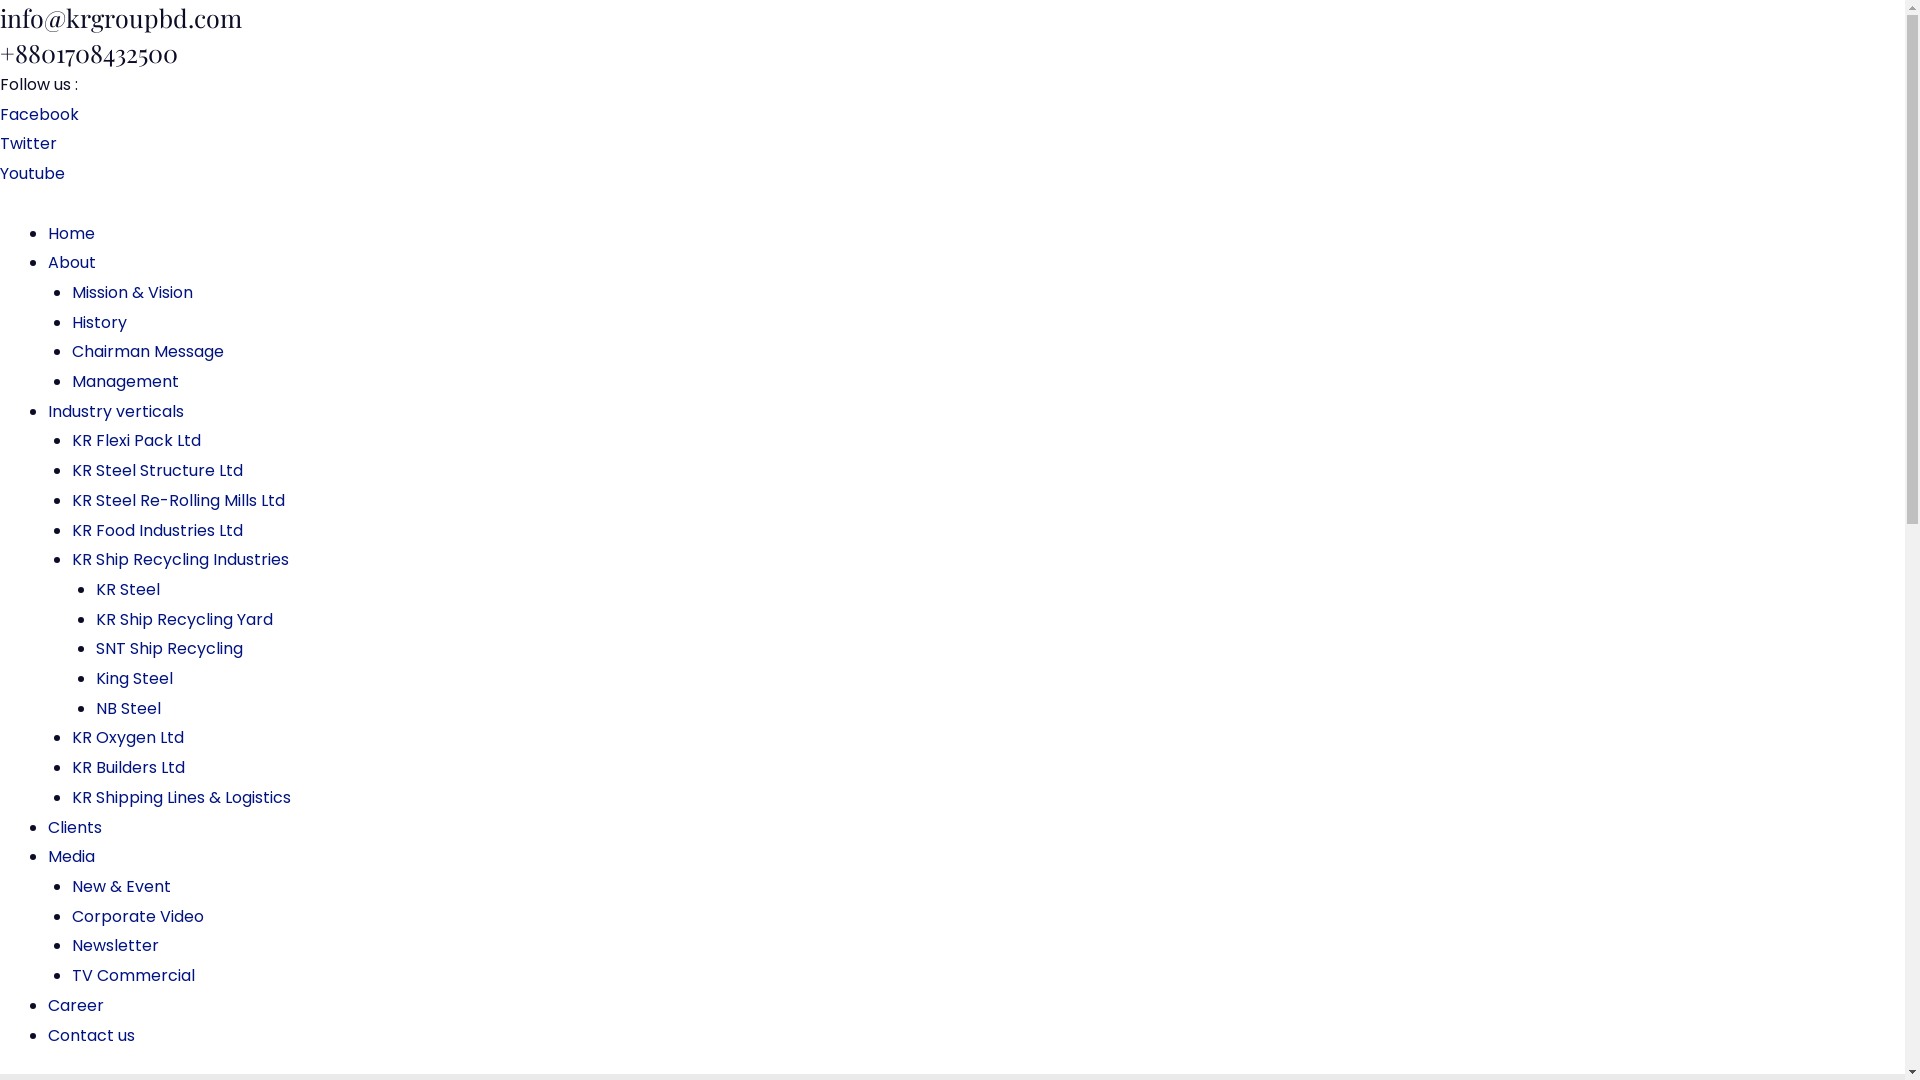 The image size is (1920, 1080). Describe the element at coordinates (158, 530) in the screenshot. I see `KR Food Industries Ltd` at that location.